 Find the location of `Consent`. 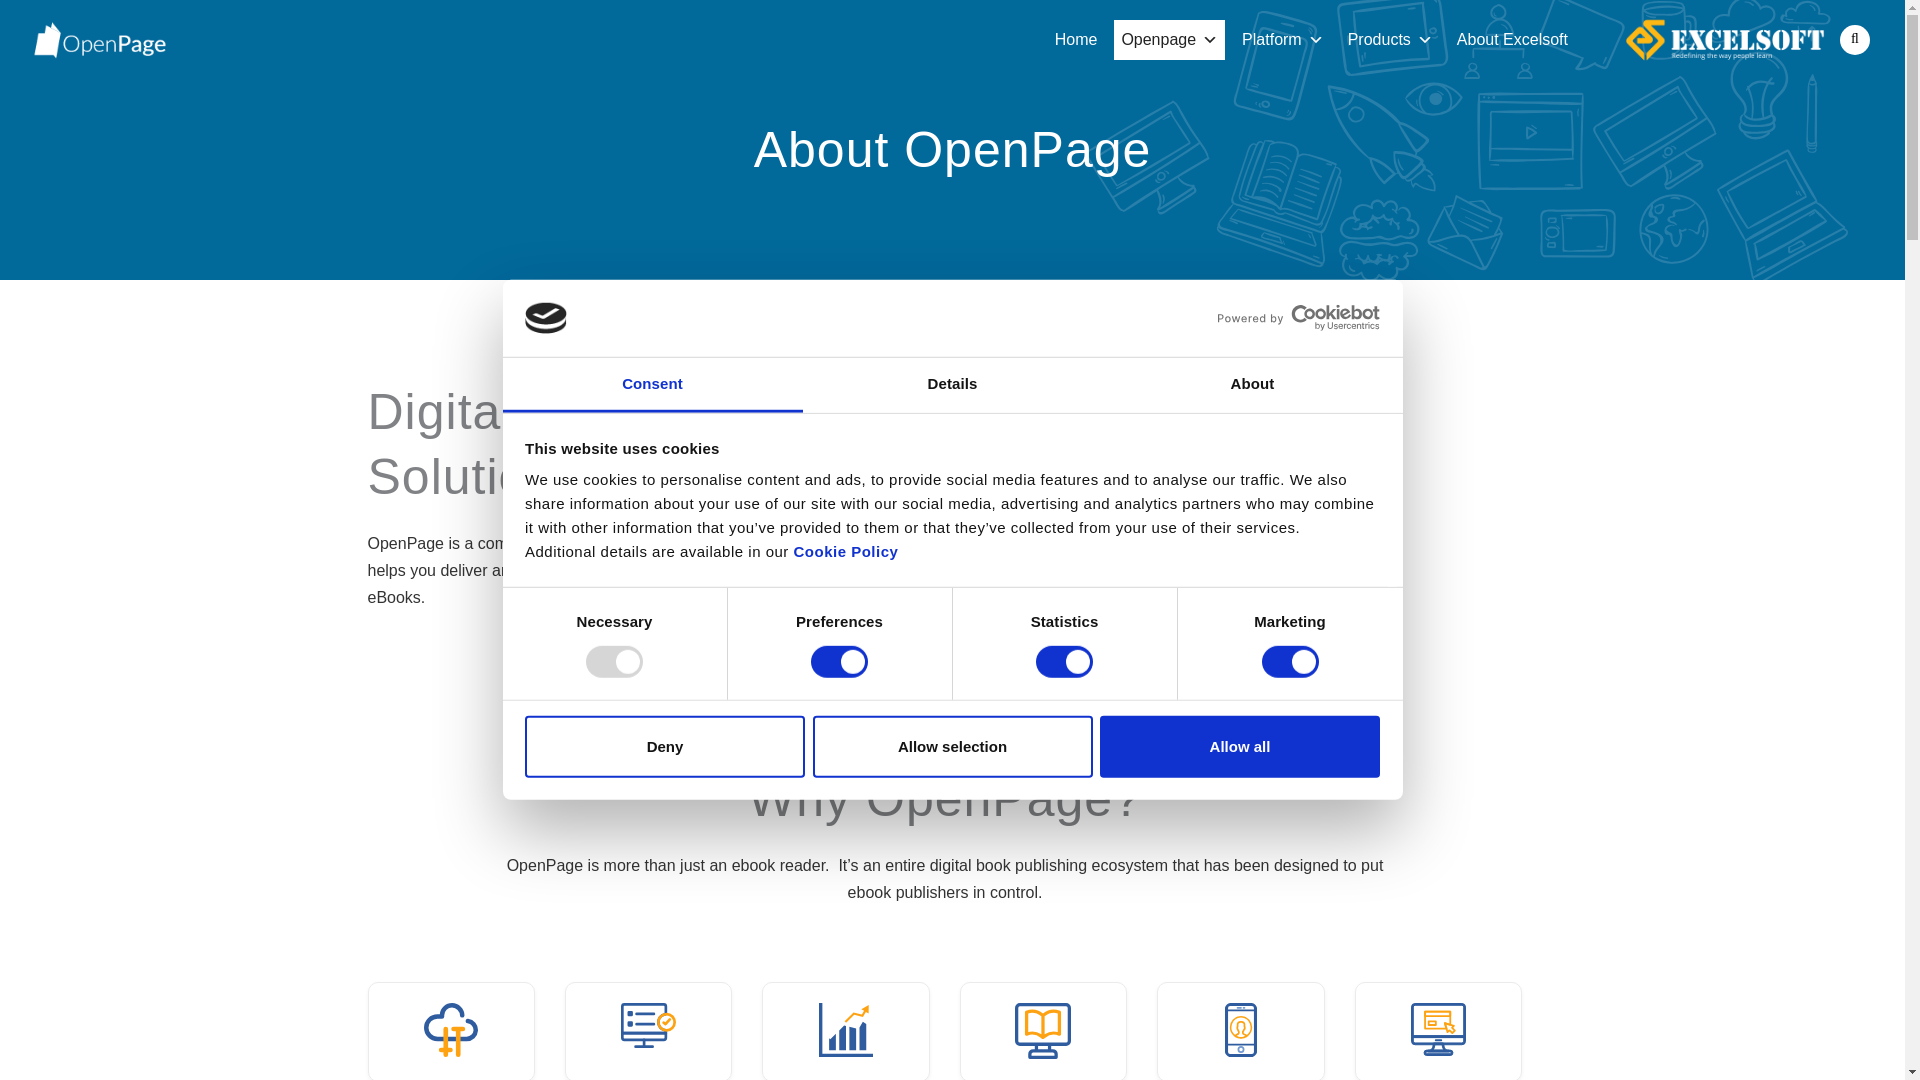

Consent is located at coordinates (652, 385).